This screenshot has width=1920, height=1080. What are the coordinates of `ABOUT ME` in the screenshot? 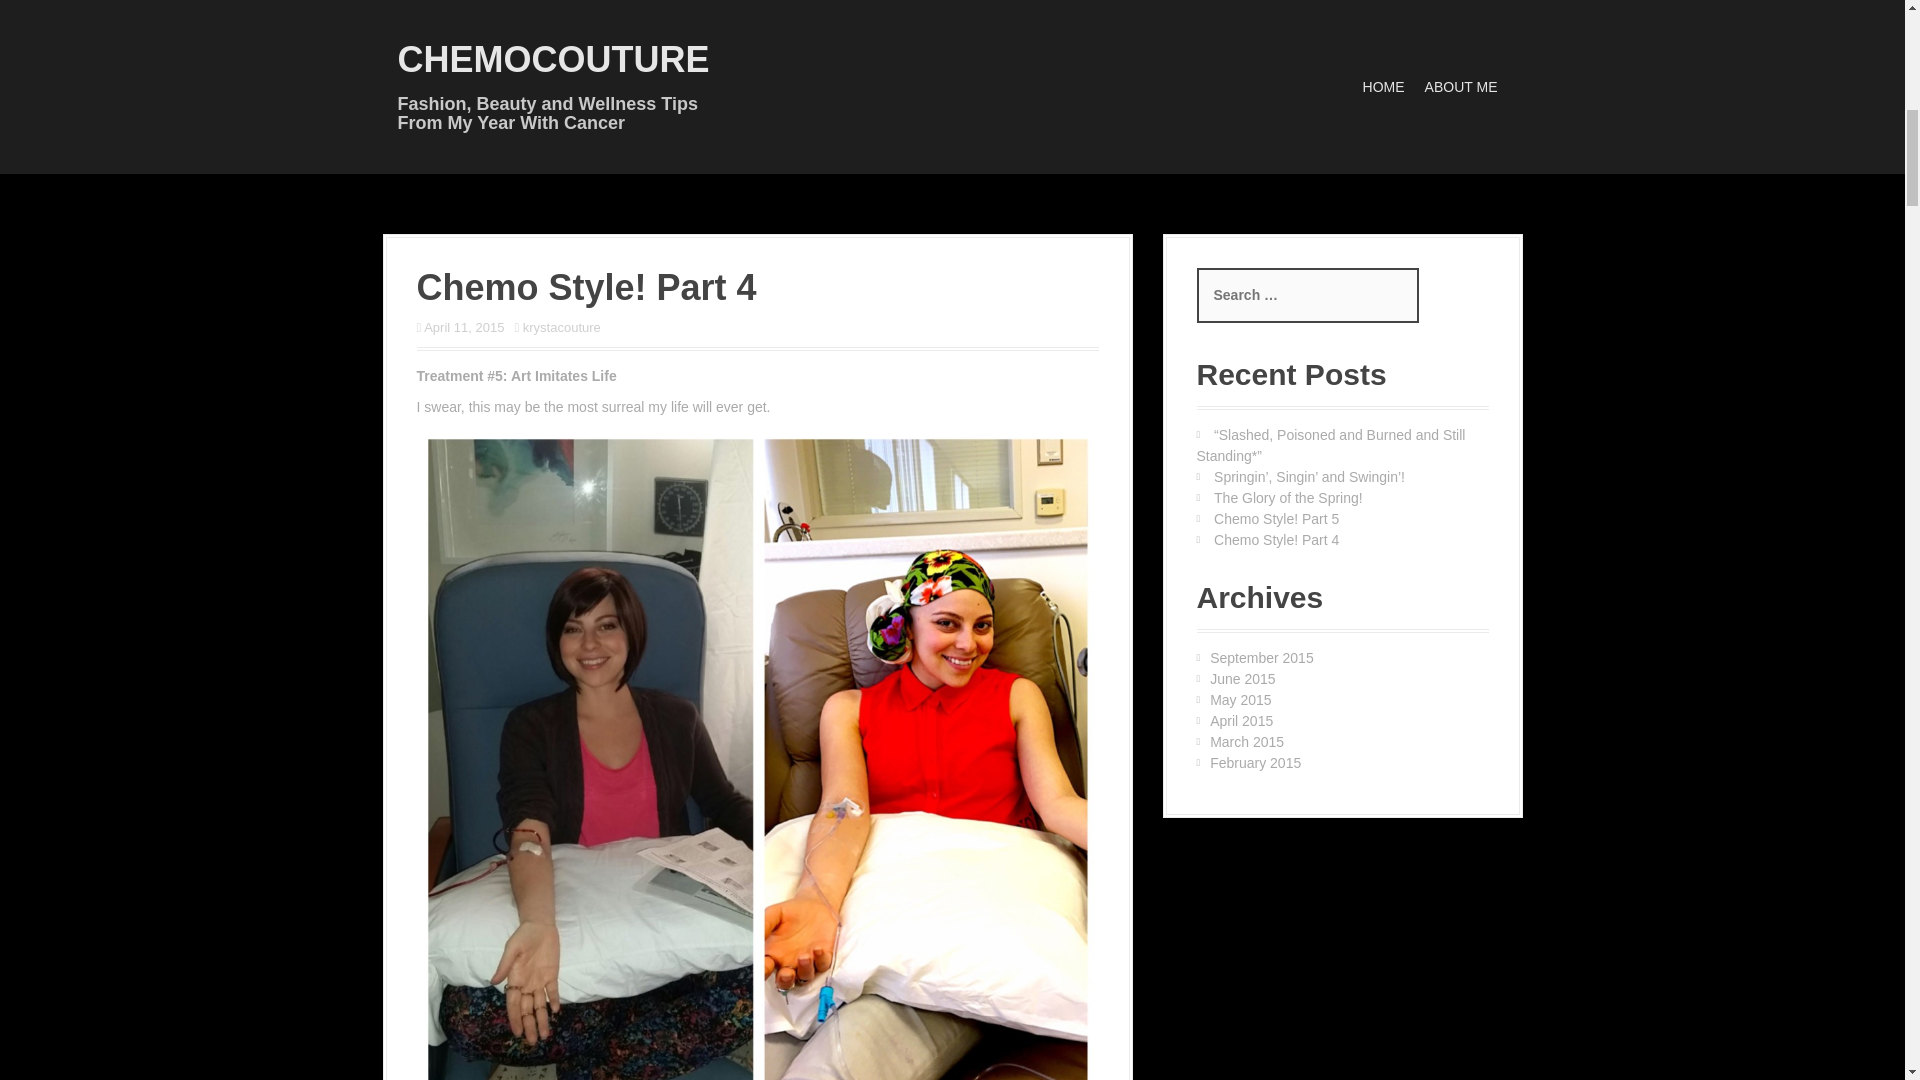 It's located at (1460, 87).